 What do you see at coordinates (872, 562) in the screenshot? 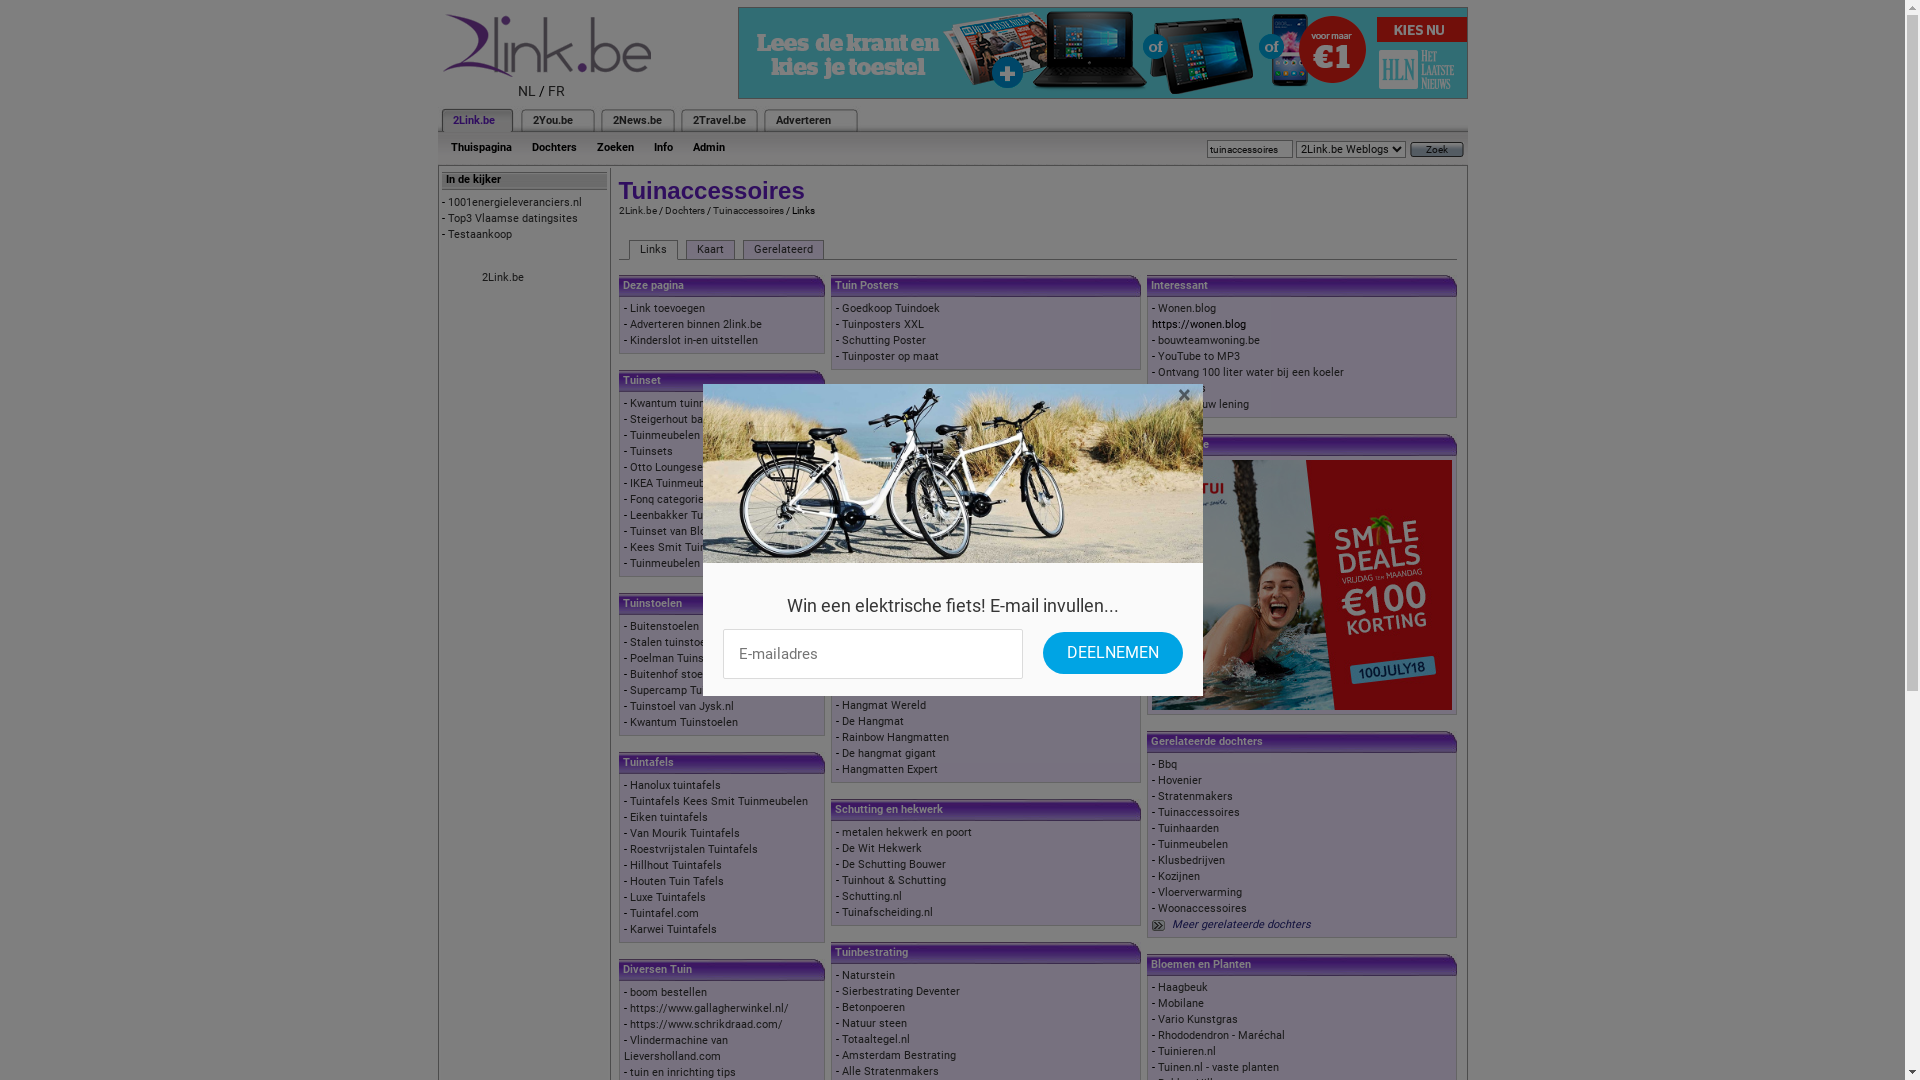
I see `Tuinbeelden` at bounding box center [872, 562].